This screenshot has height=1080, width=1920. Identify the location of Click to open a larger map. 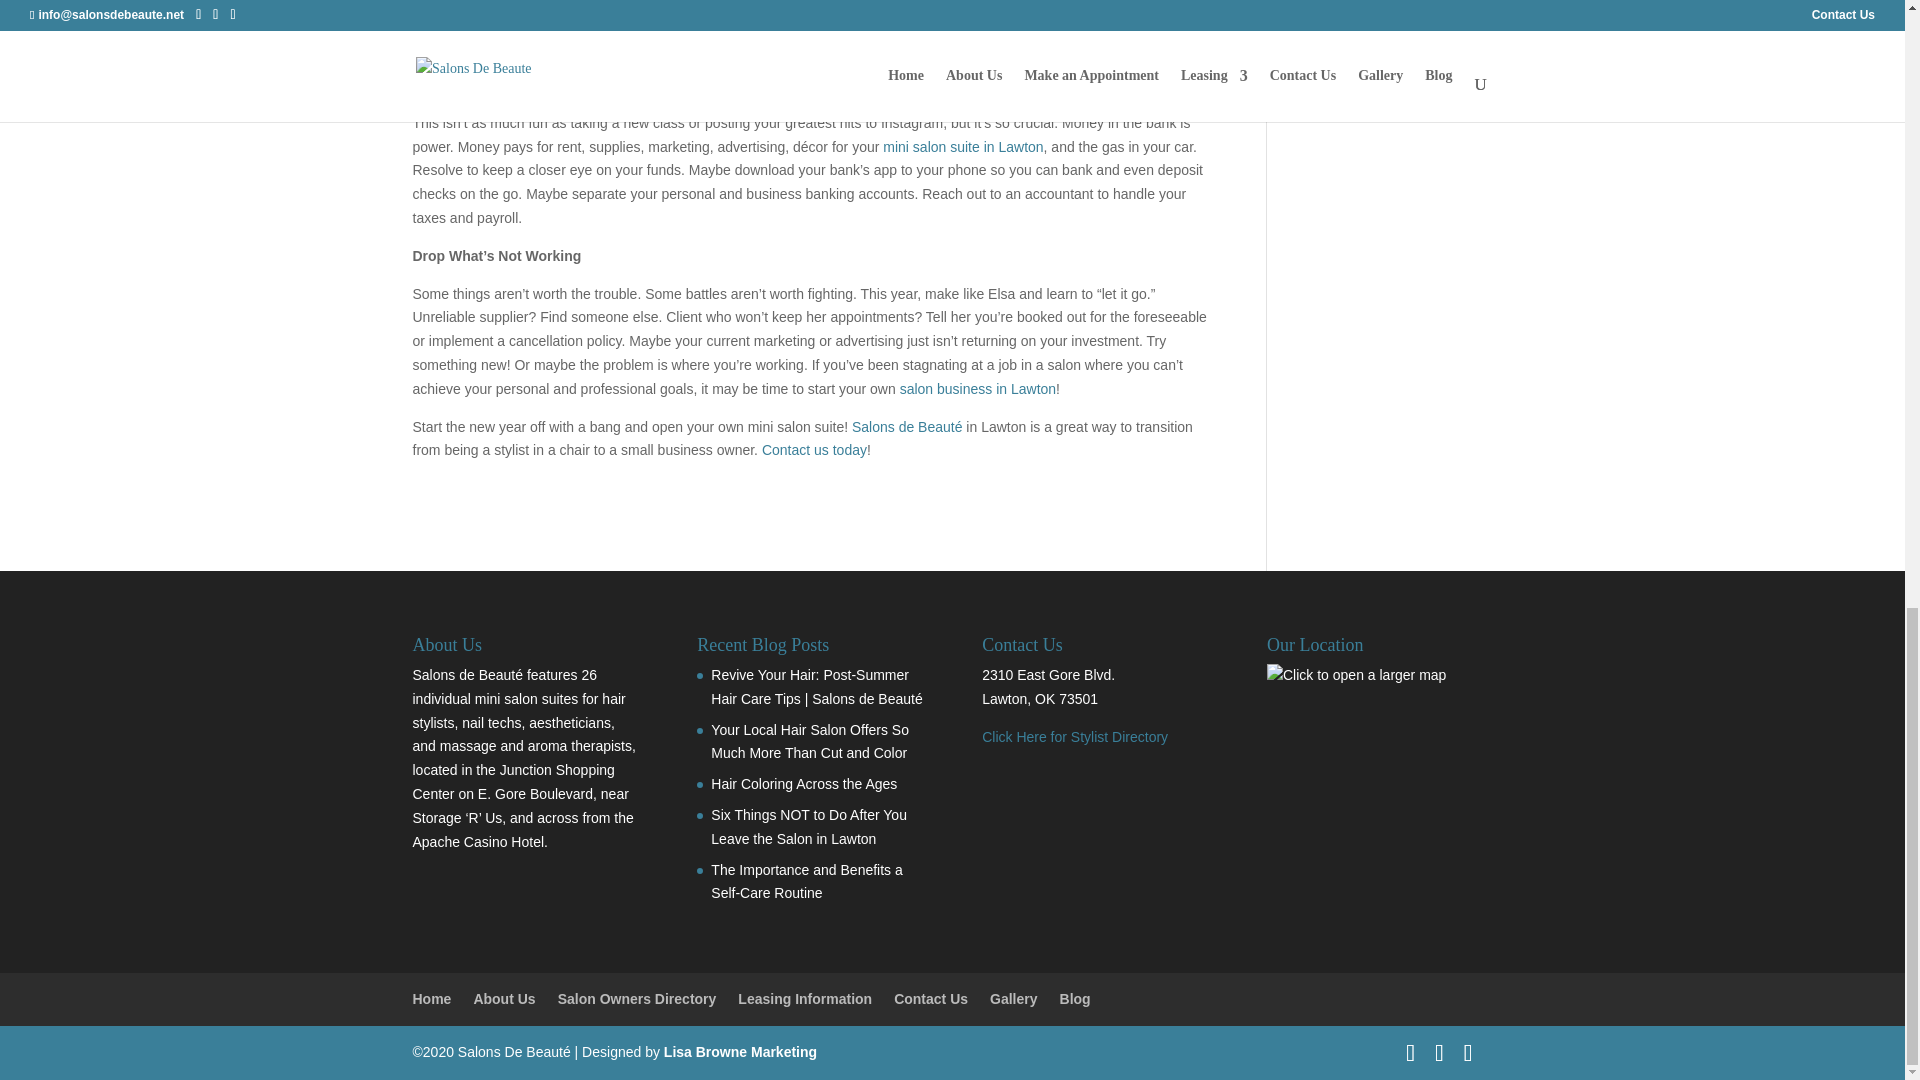
(1356, 676).